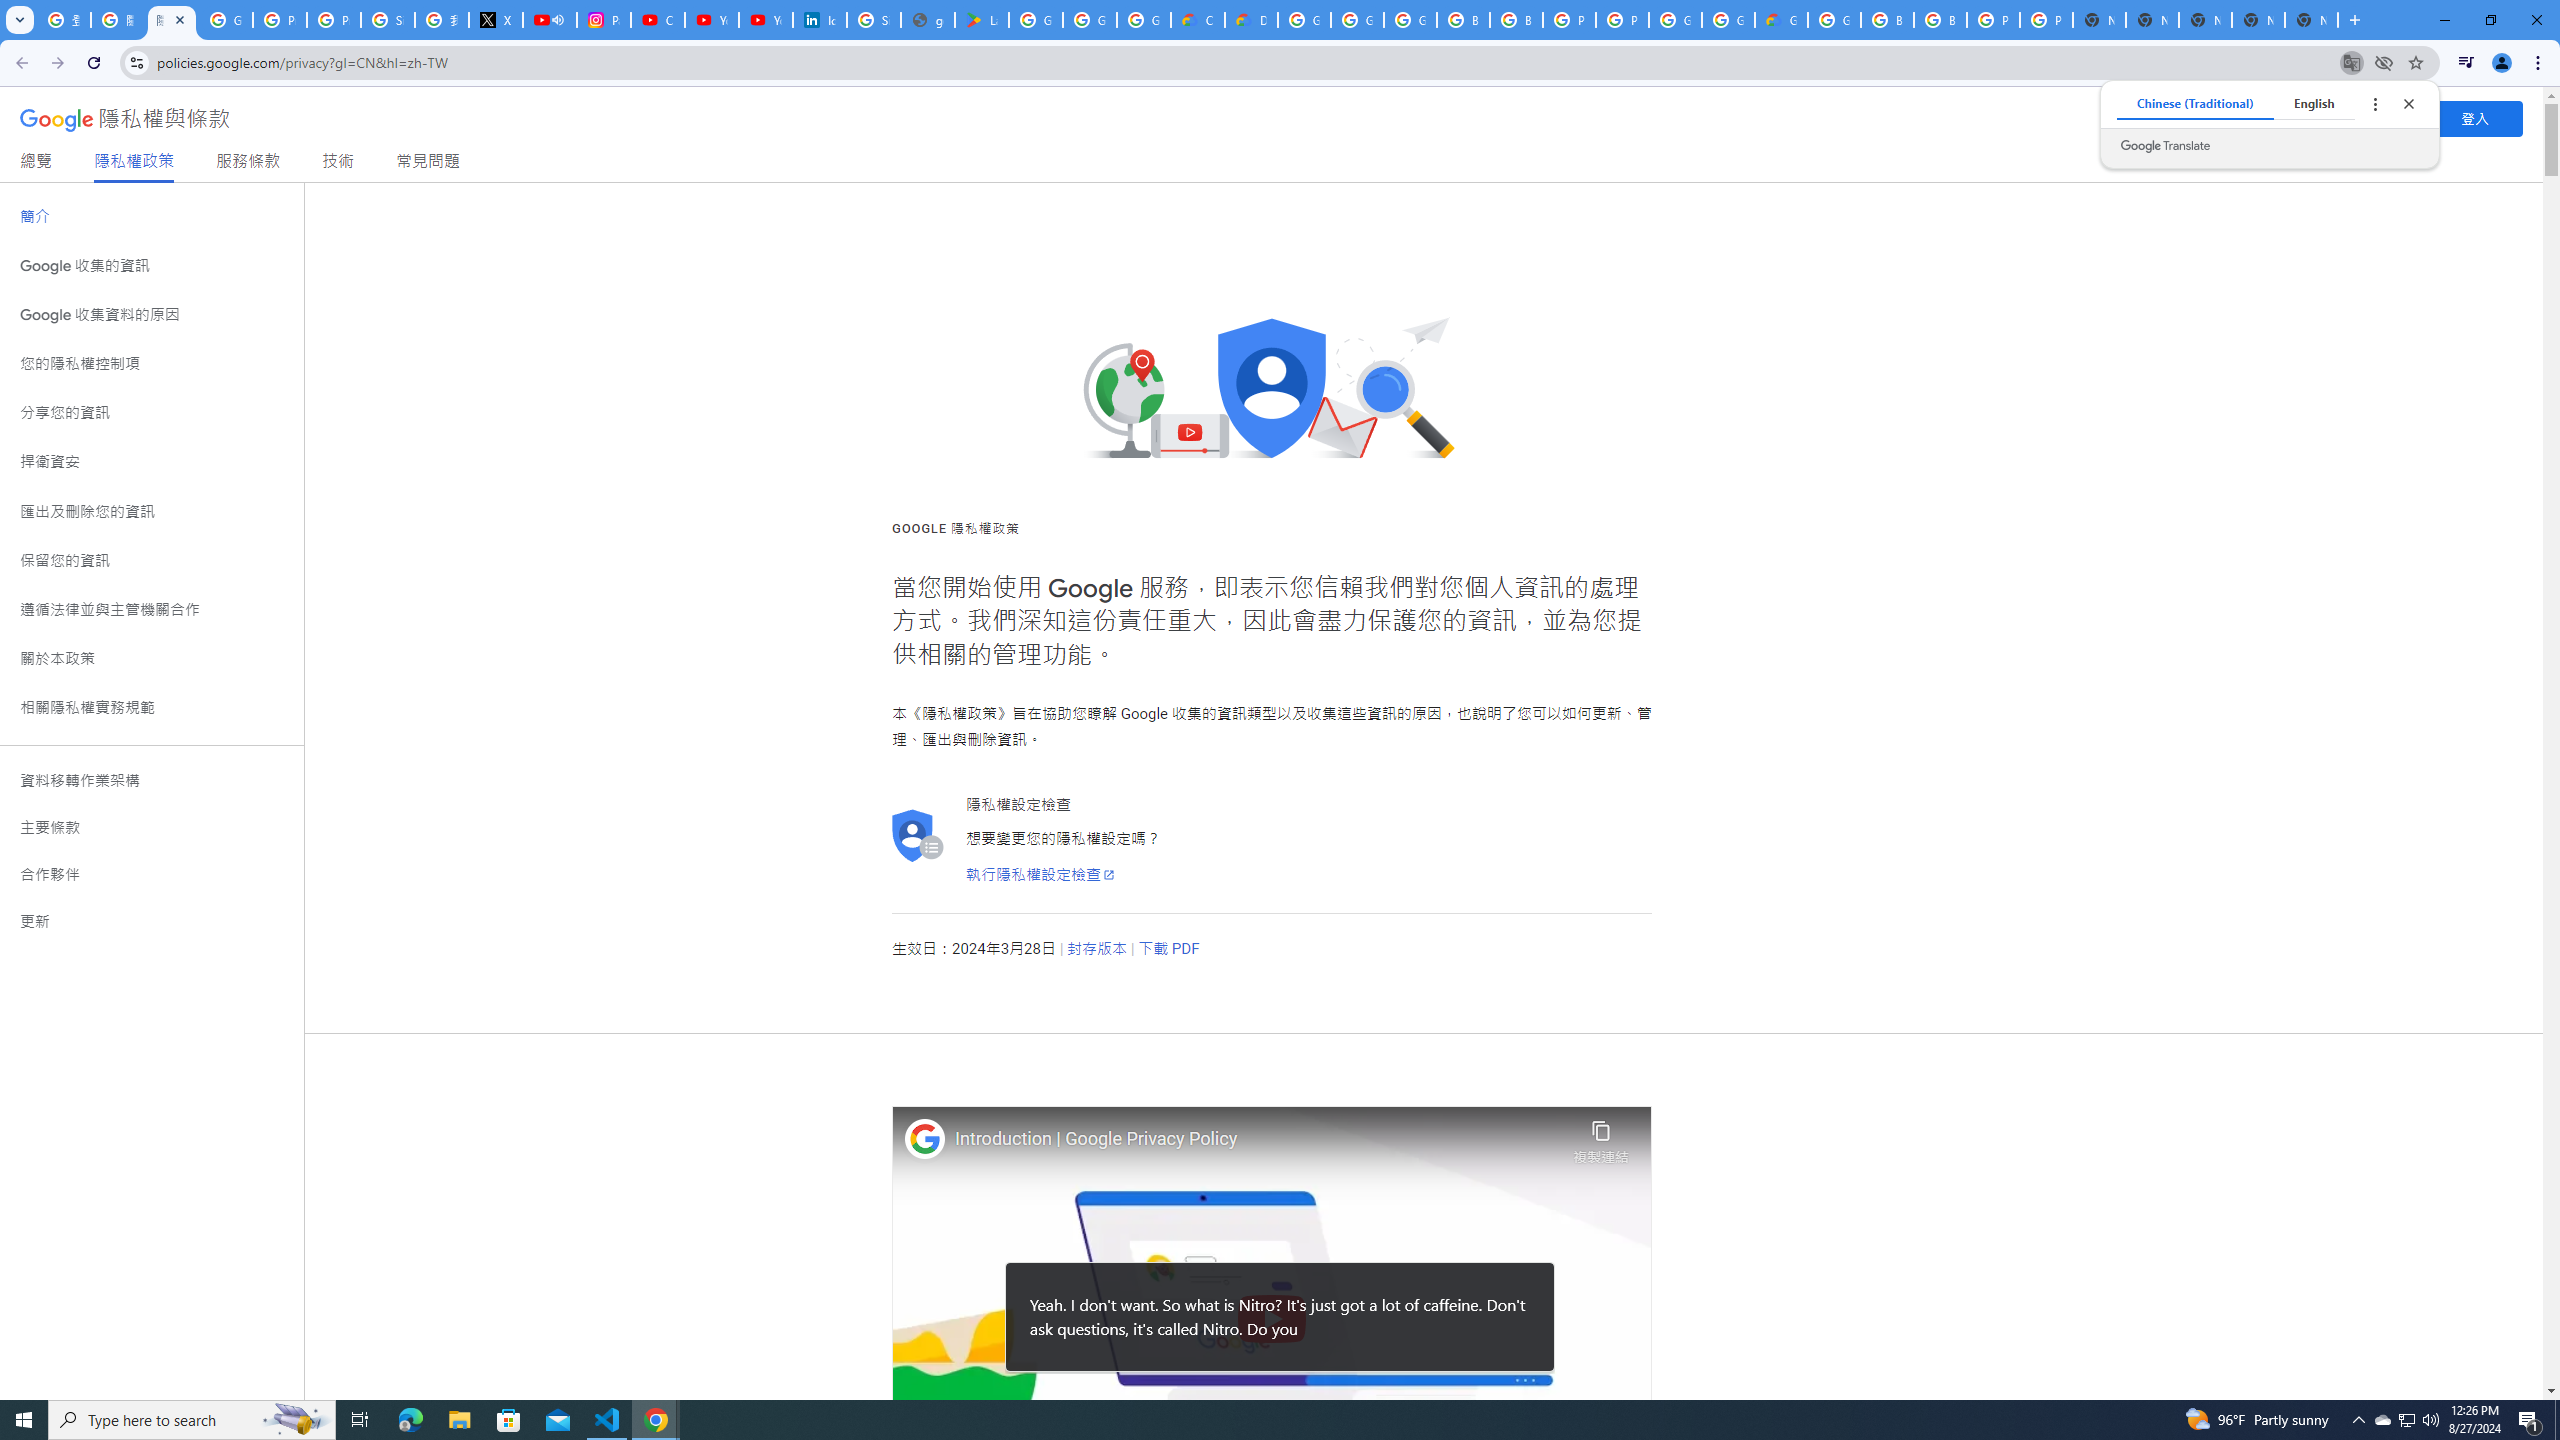 The height and width of the screenshot is (1440, 2560). What do you see at coordinates (2466, 63) in the screenshot?
I see `Control your music, videos, and more` at bounding box center [2466, 63].